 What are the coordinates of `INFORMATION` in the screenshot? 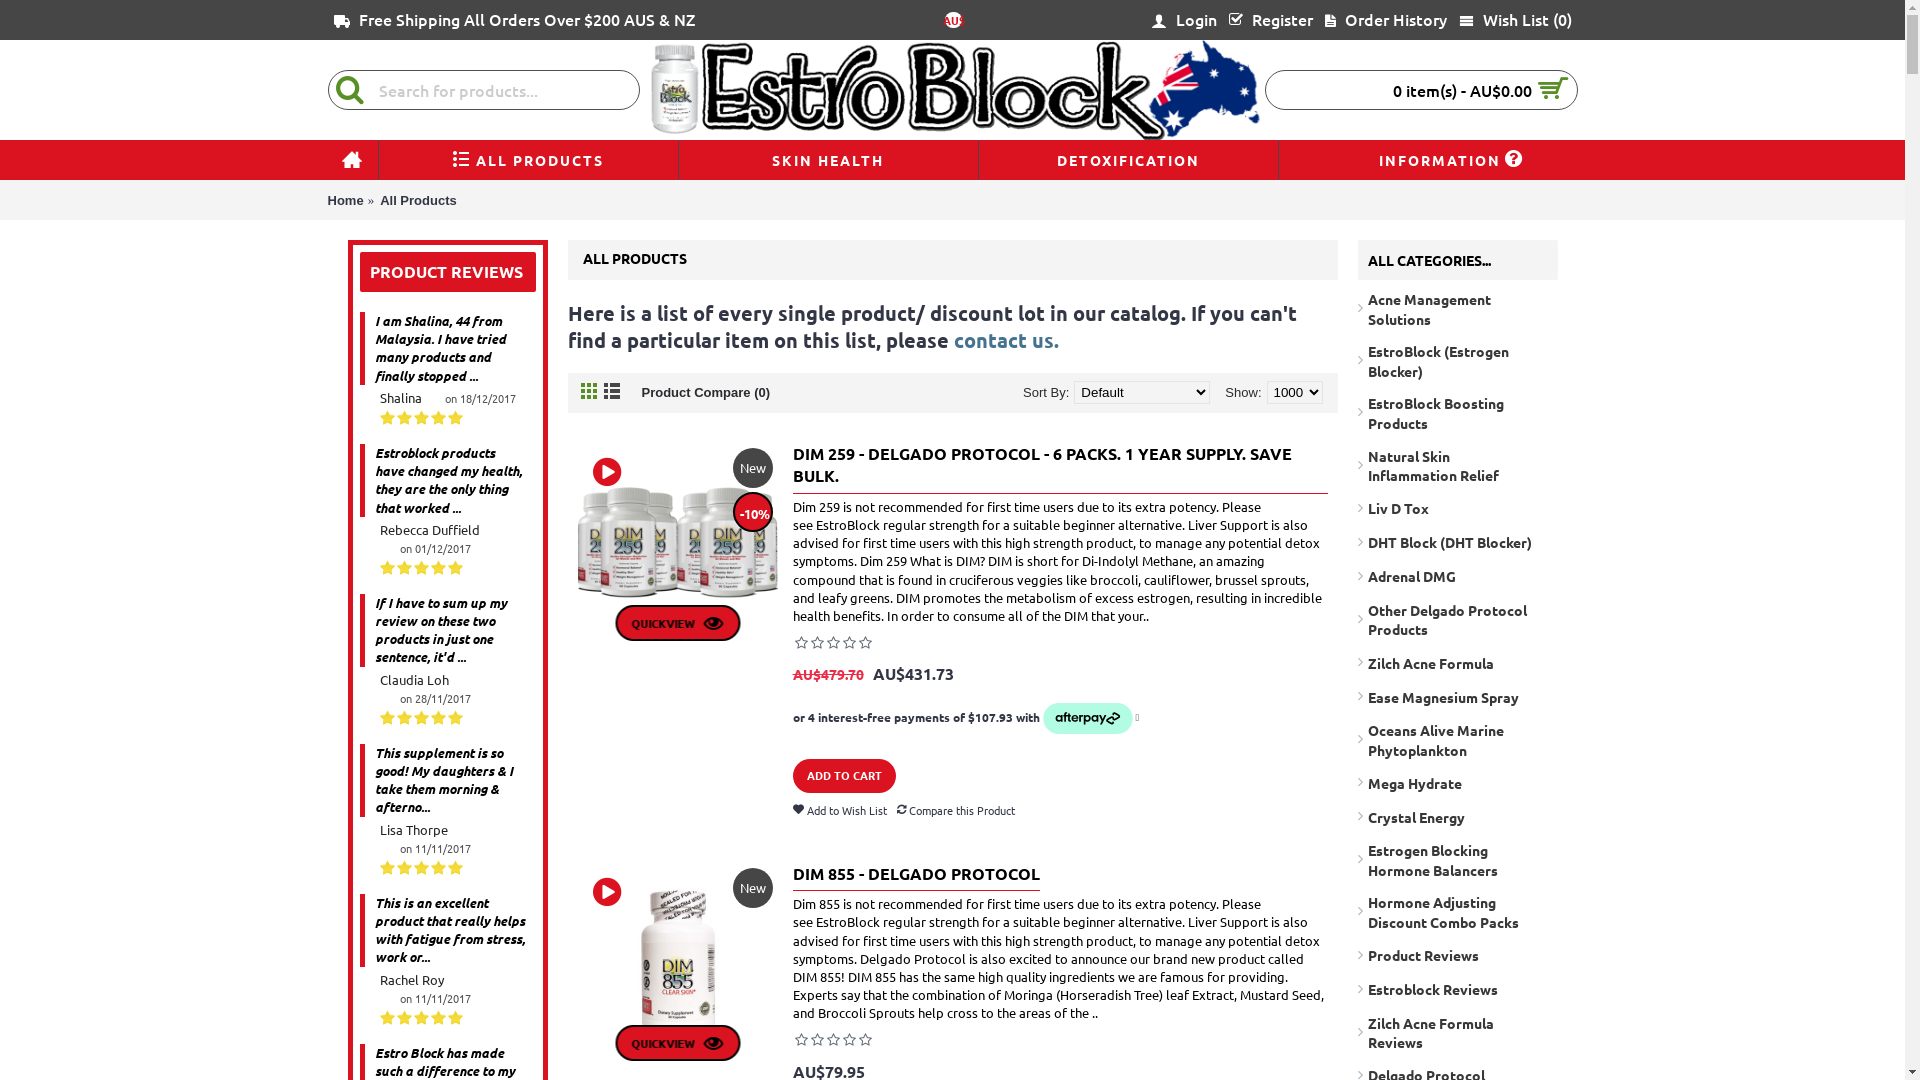 It's located at (1428, 160).